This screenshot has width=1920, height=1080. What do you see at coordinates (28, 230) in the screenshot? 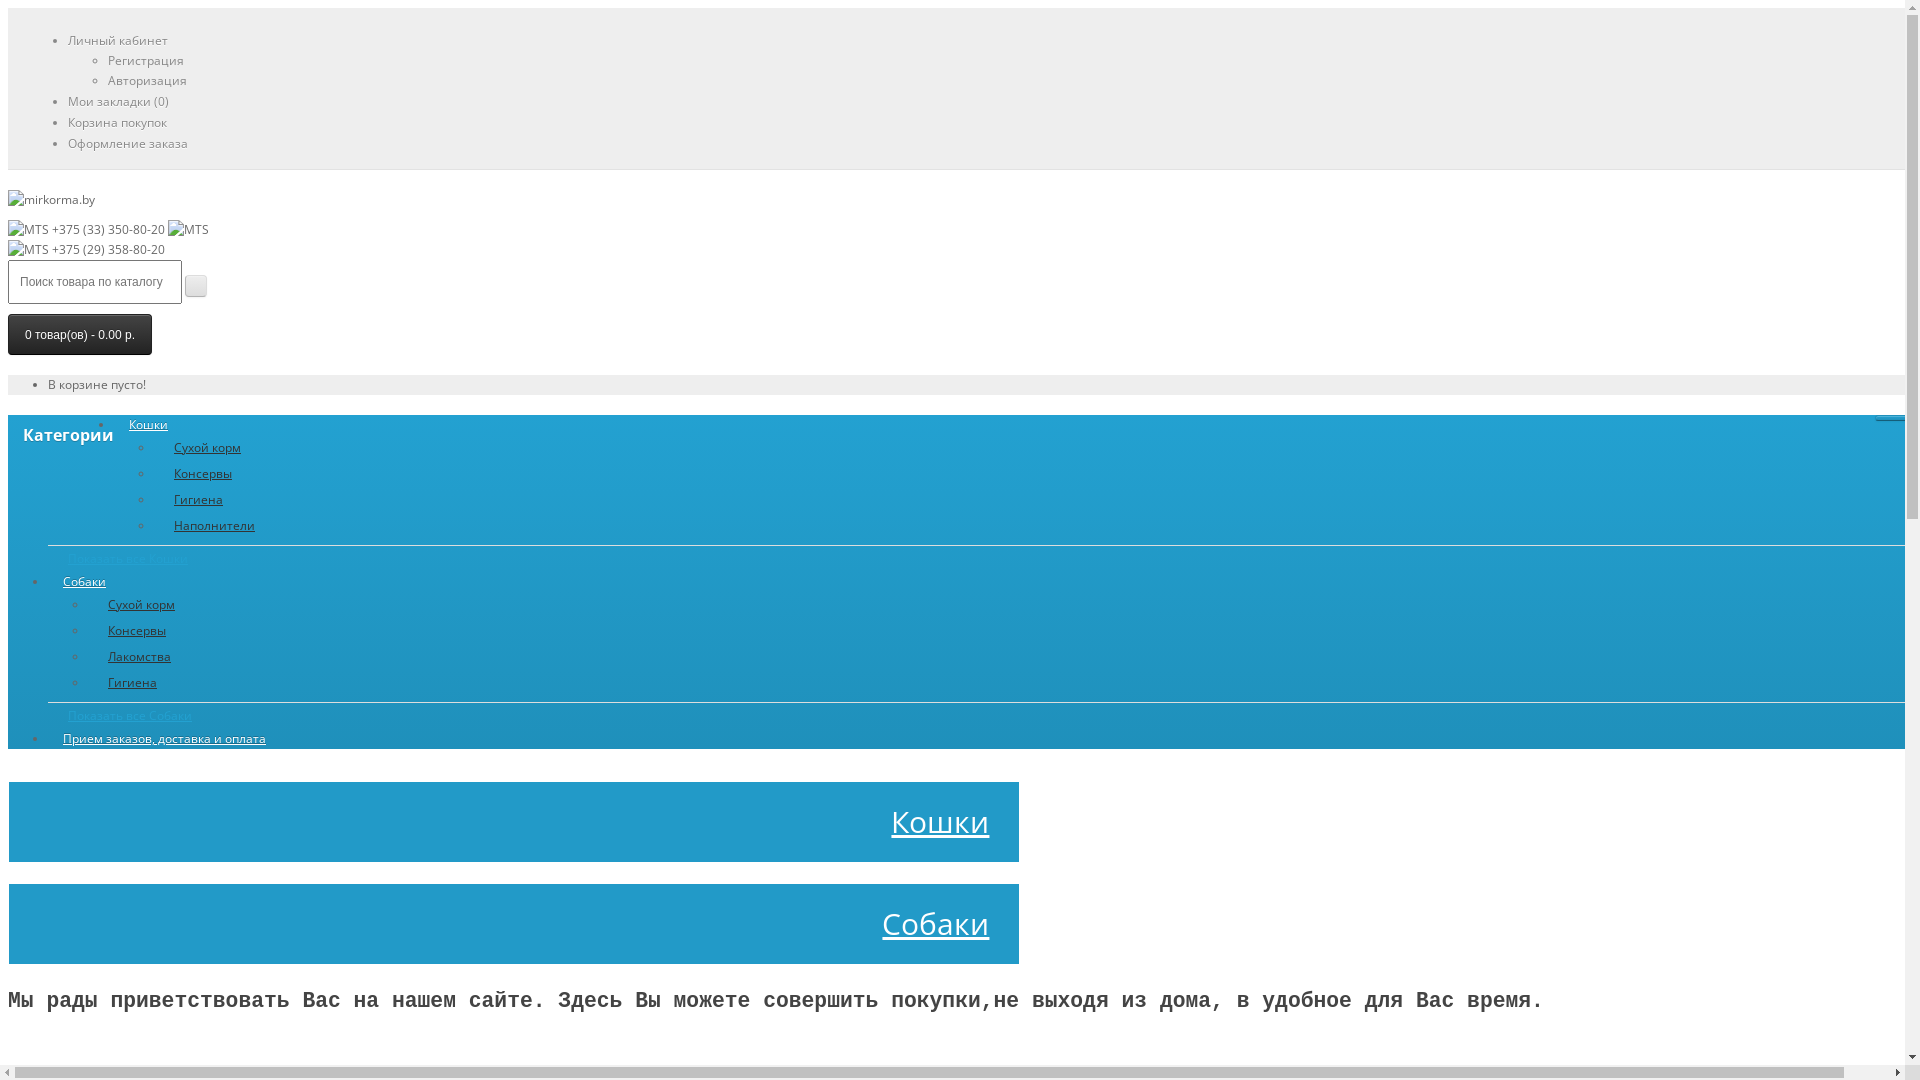
I see `MTS` at bounding box center [28, 230].